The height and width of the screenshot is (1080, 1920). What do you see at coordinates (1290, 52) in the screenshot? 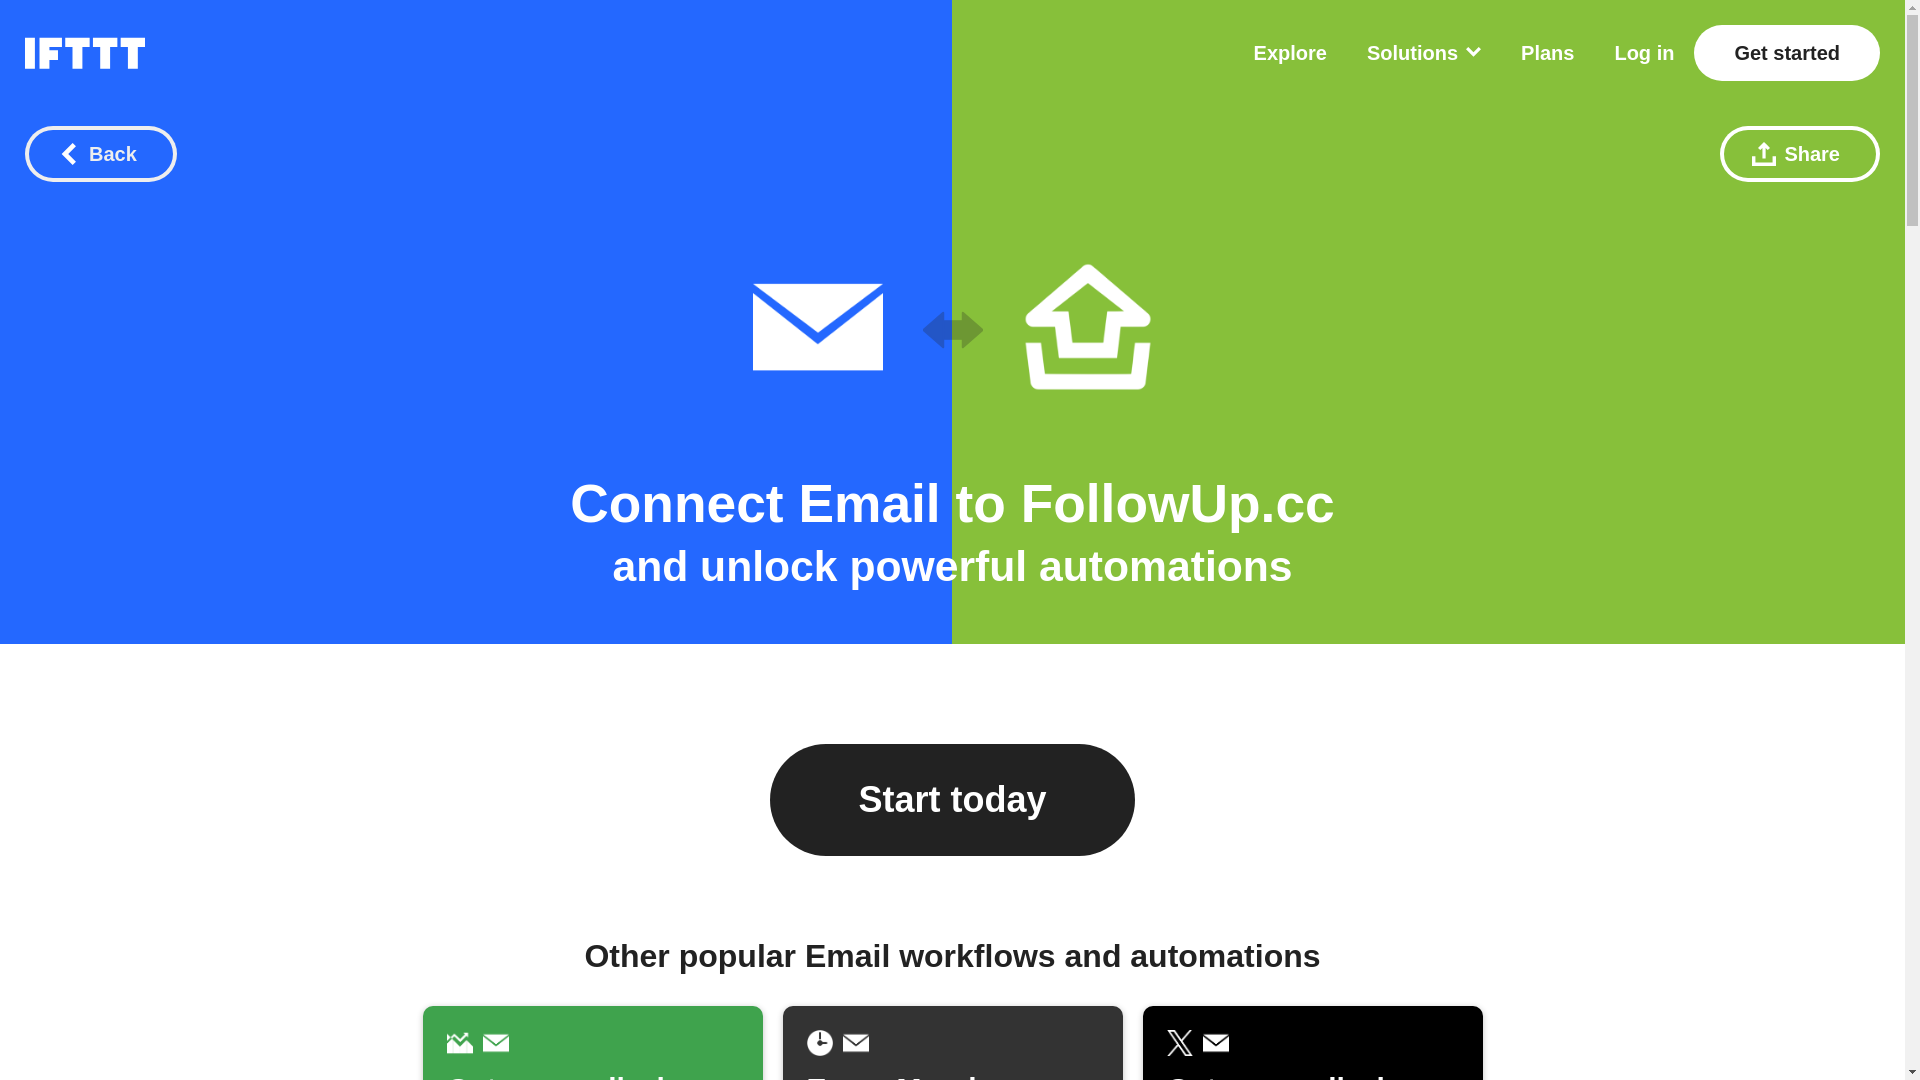
I see `Explore` at bounding box center [1290, 52].